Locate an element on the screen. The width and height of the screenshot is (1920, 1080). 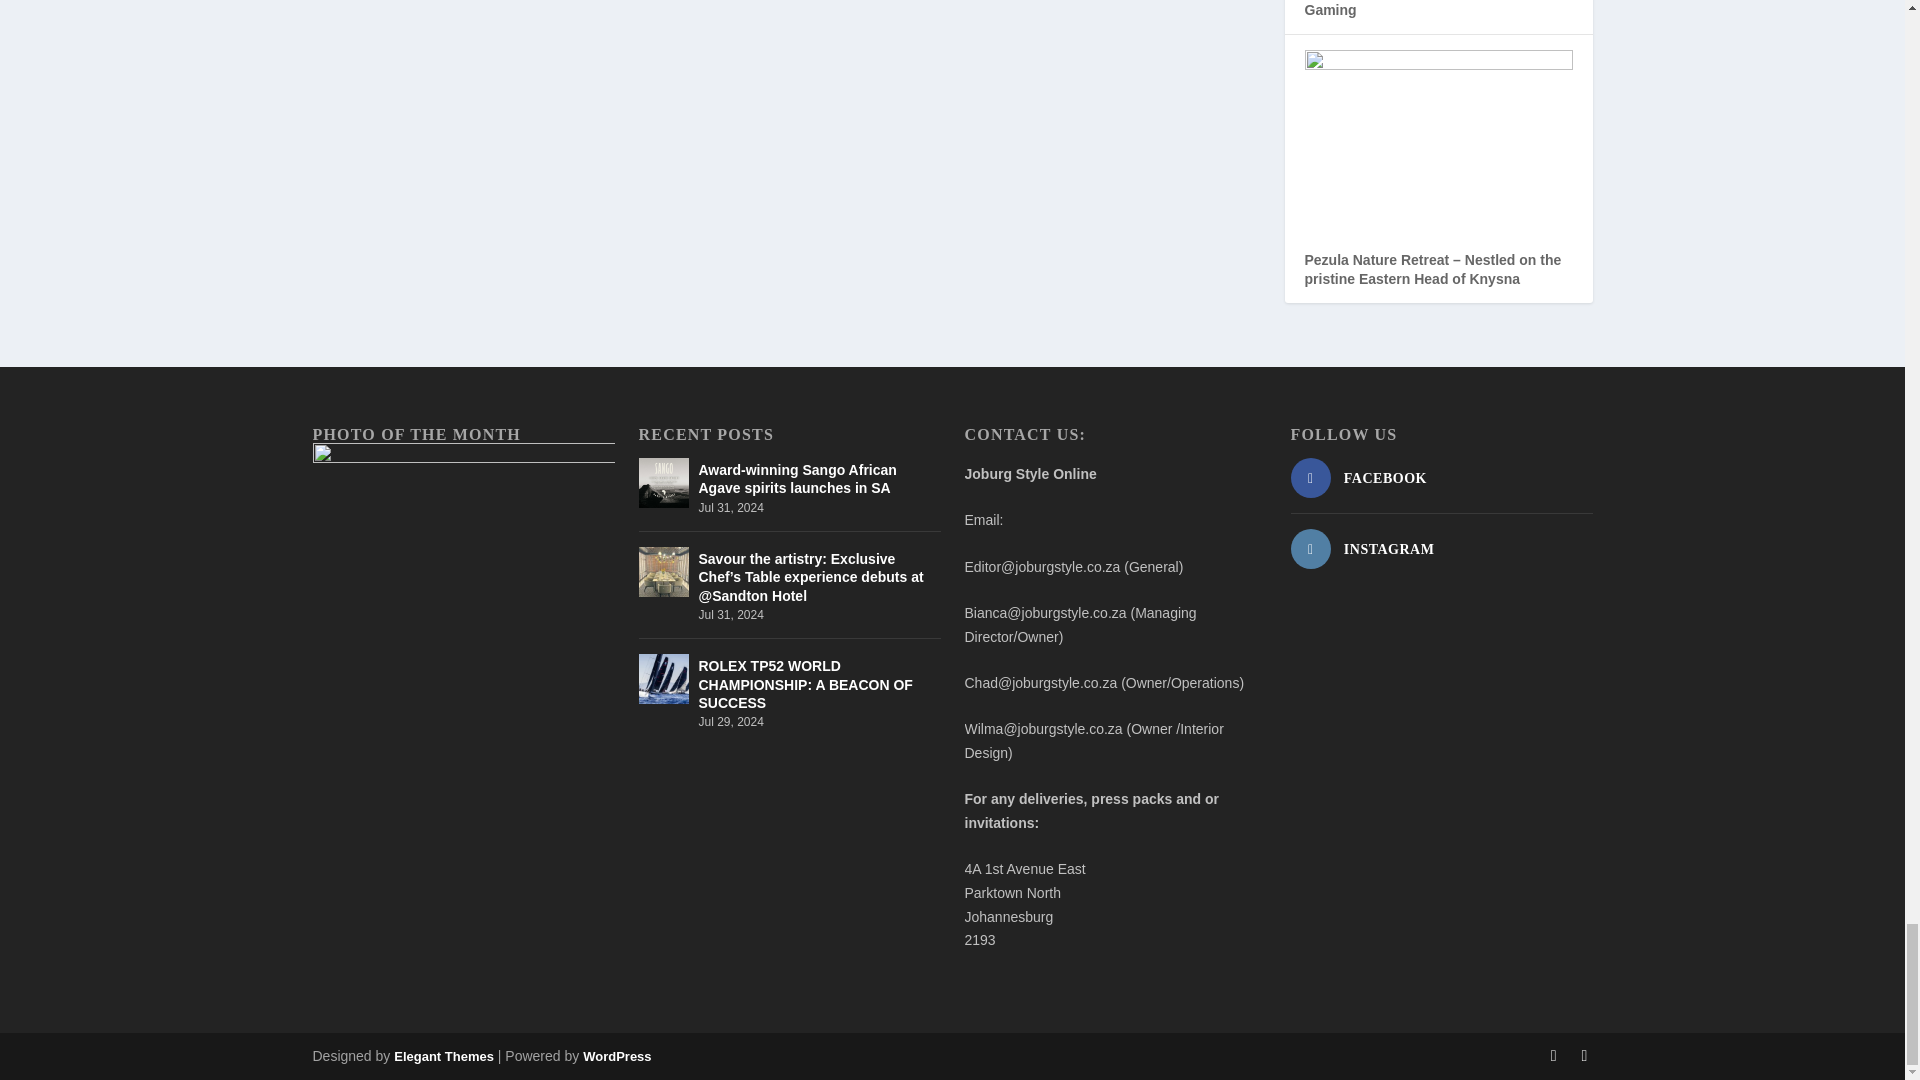
Photo of the Week is located at coordinates (462, 542).